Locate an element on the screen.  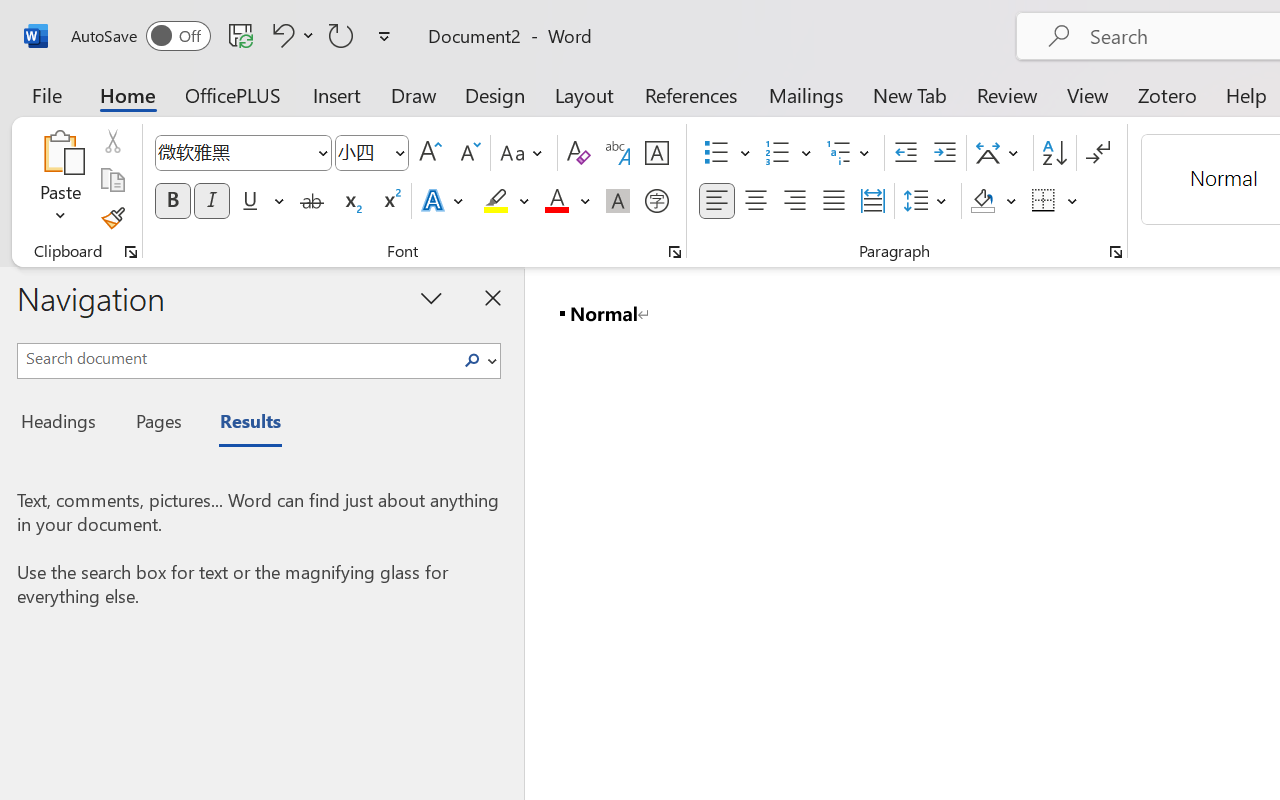
Class: NetUIImage is located at coordinates (472, 360).